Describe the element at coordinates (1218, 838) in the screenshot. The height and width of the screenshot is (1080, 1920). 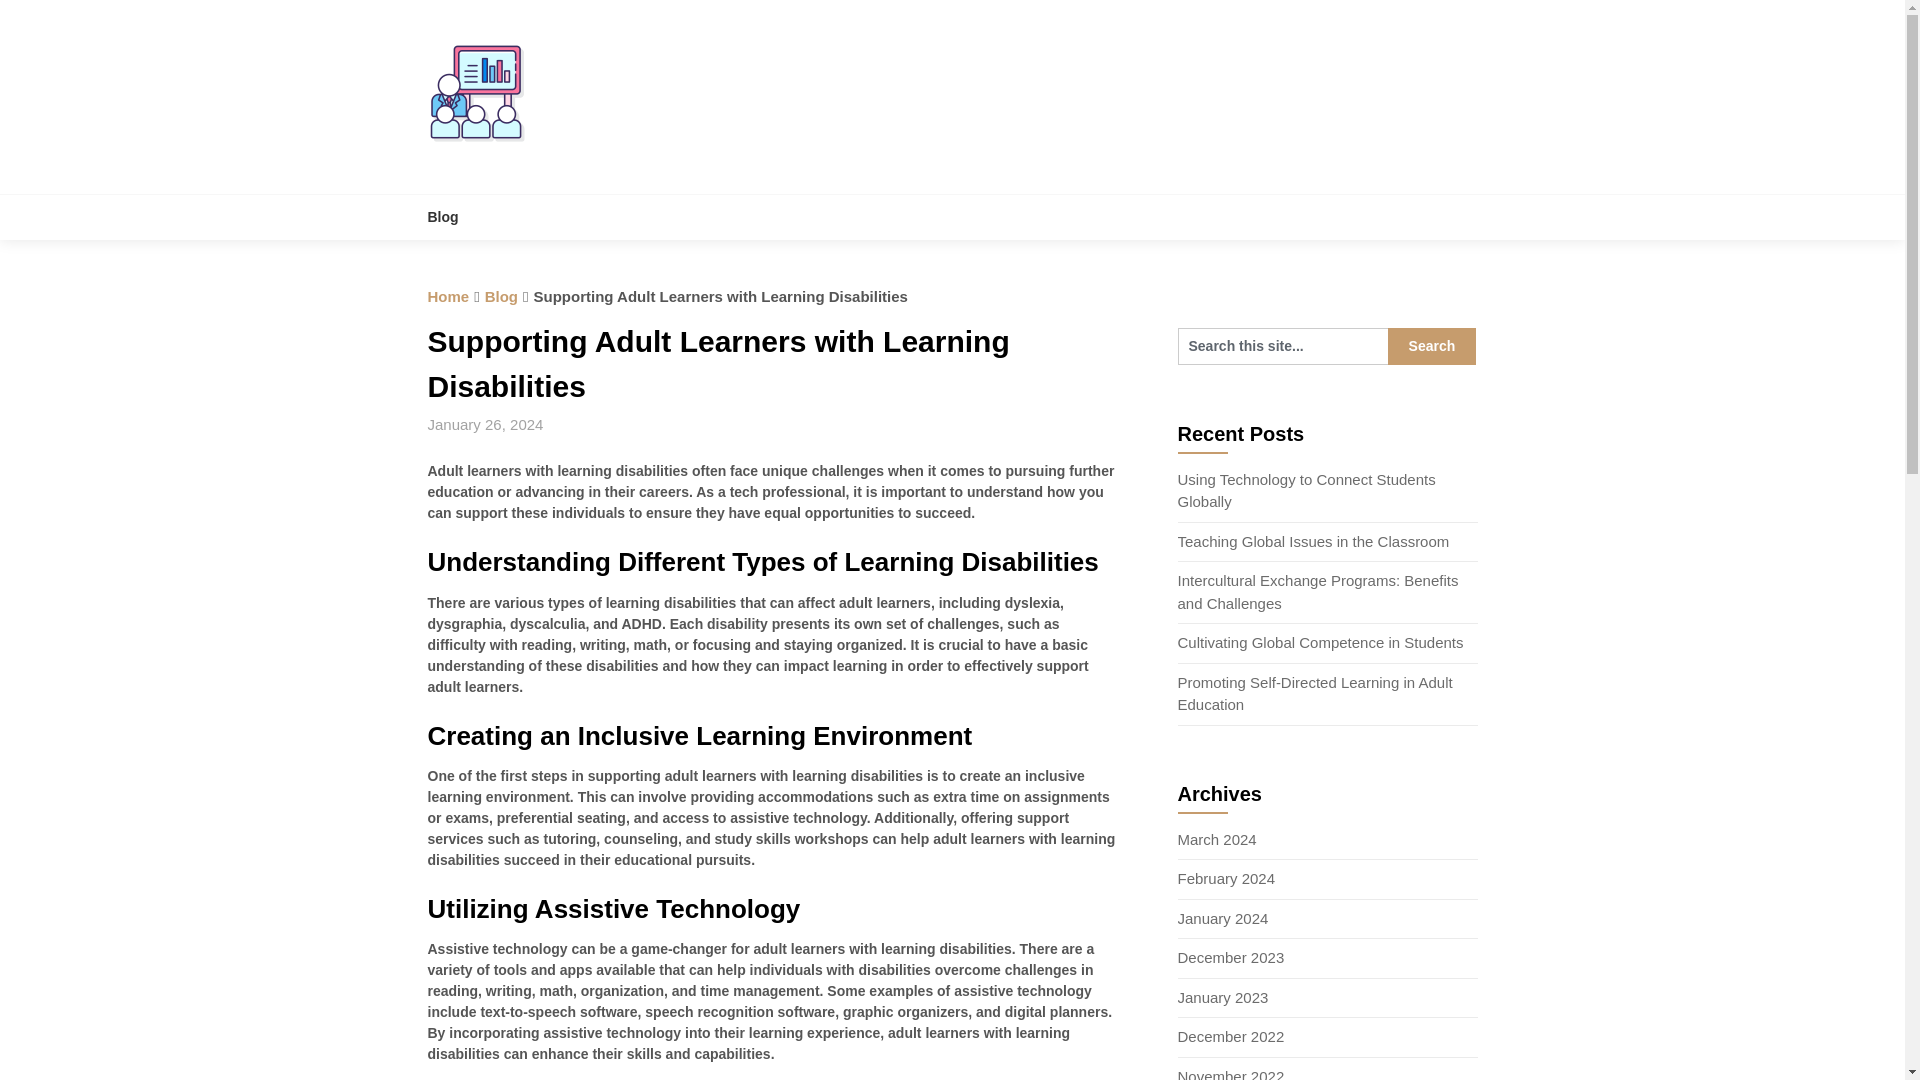
I see `March 2024` at that location.